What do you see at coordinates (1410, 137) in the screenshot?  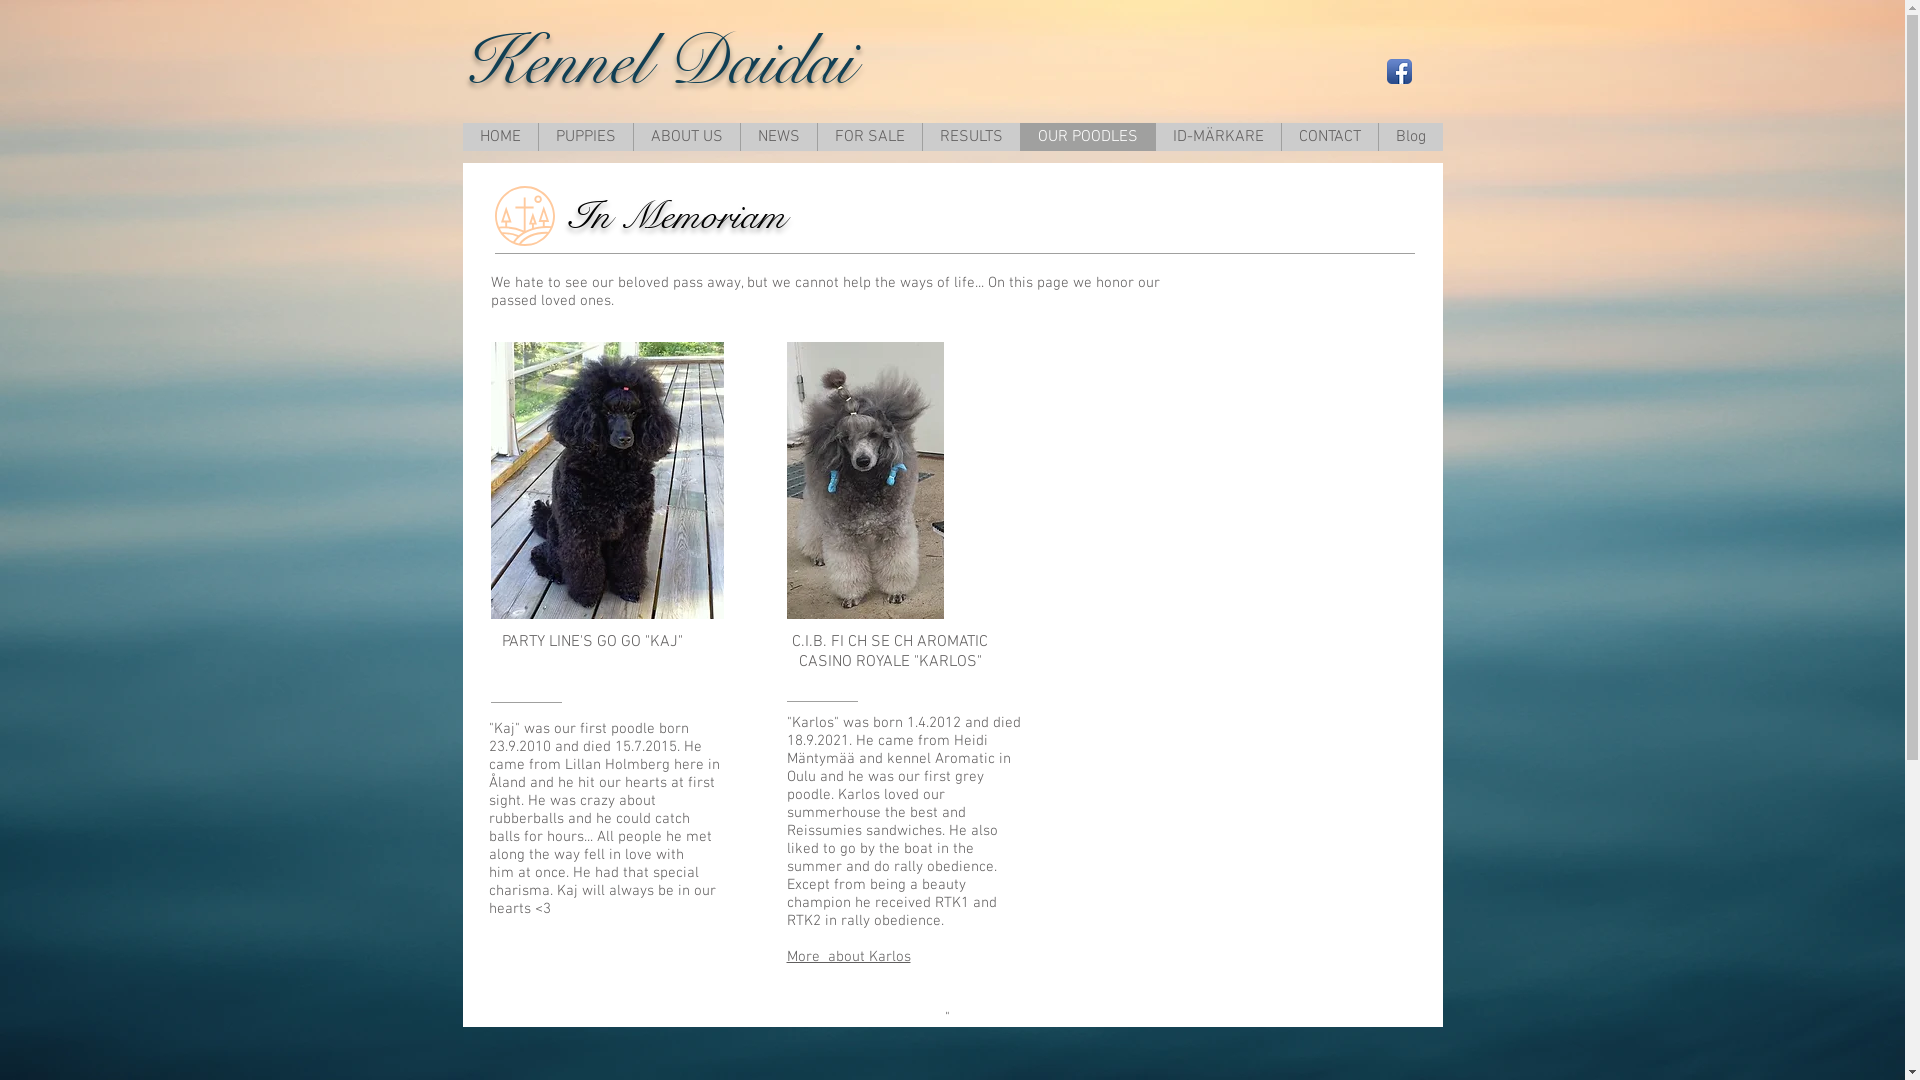 I see `Blog` at bounding box center [1410, 137].